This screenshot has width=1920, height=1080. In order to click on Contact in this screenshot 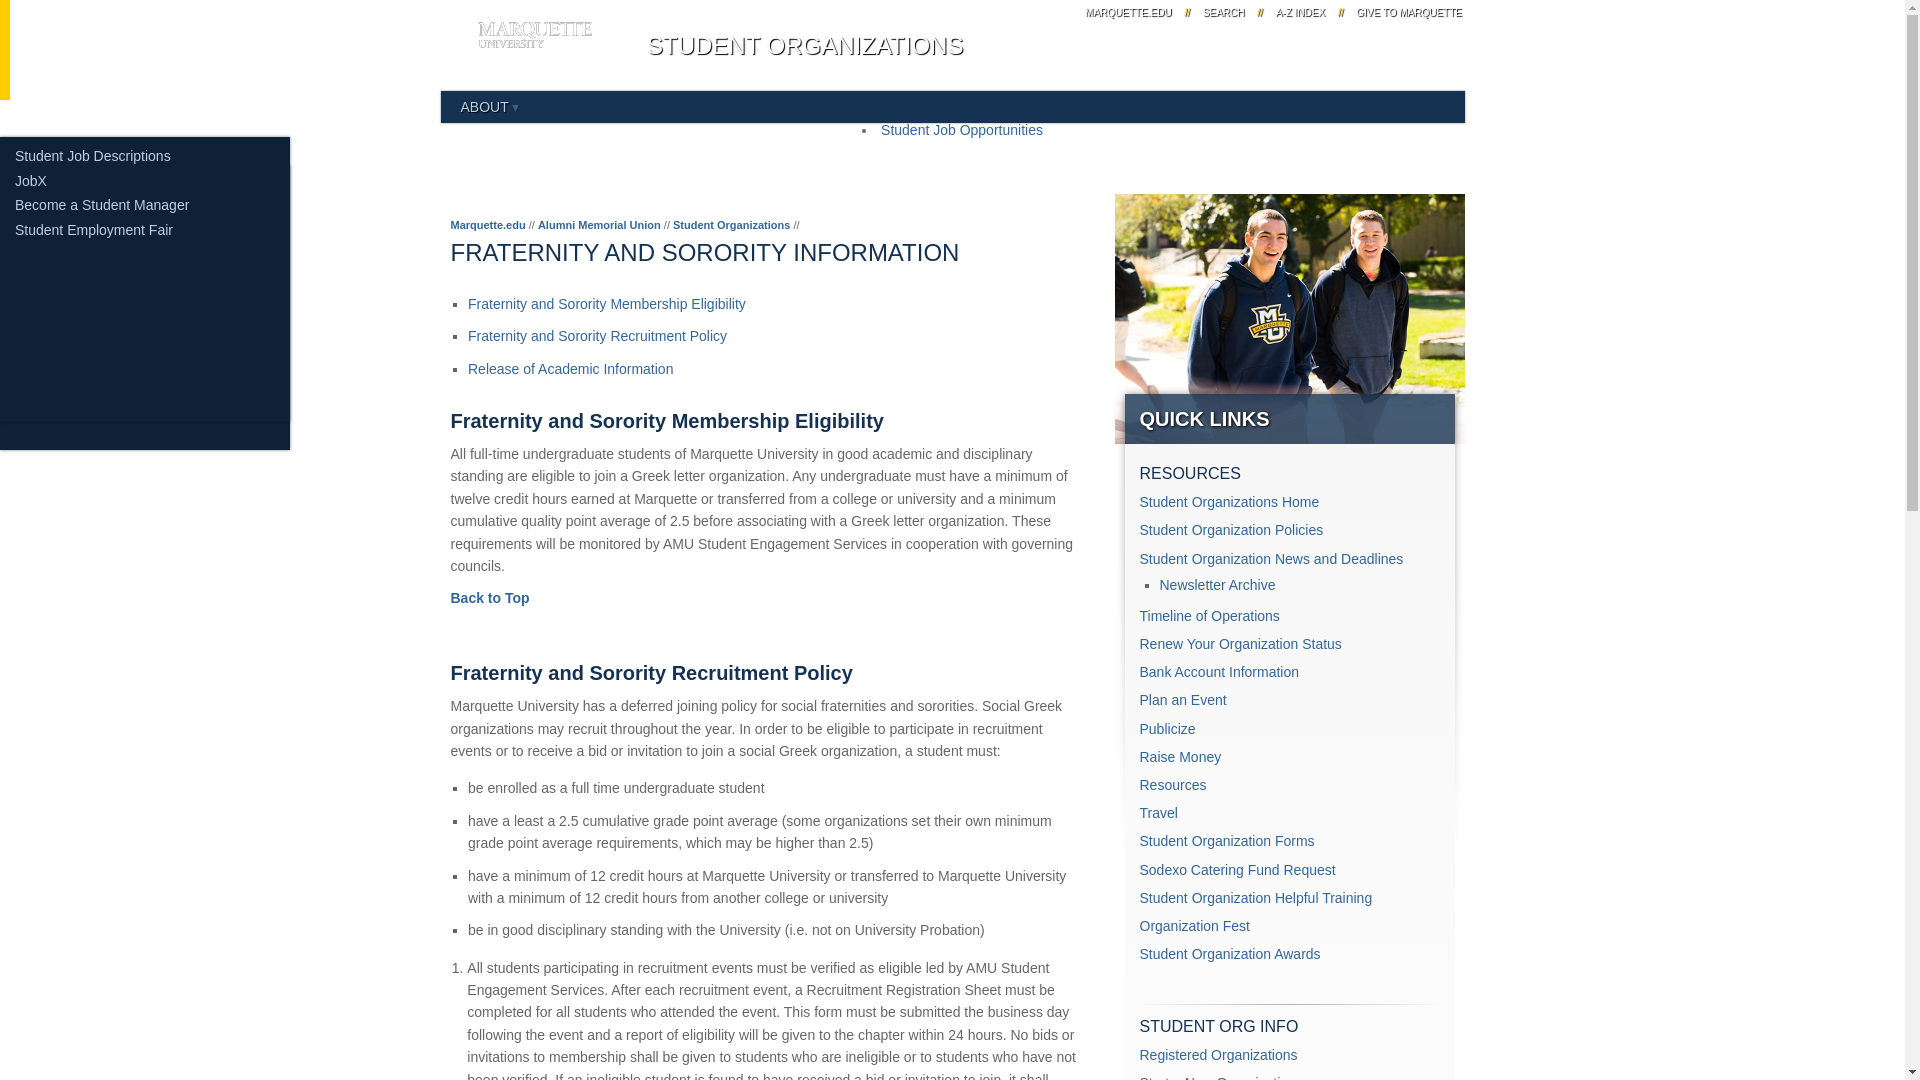, I will do `click(43, 186)`.